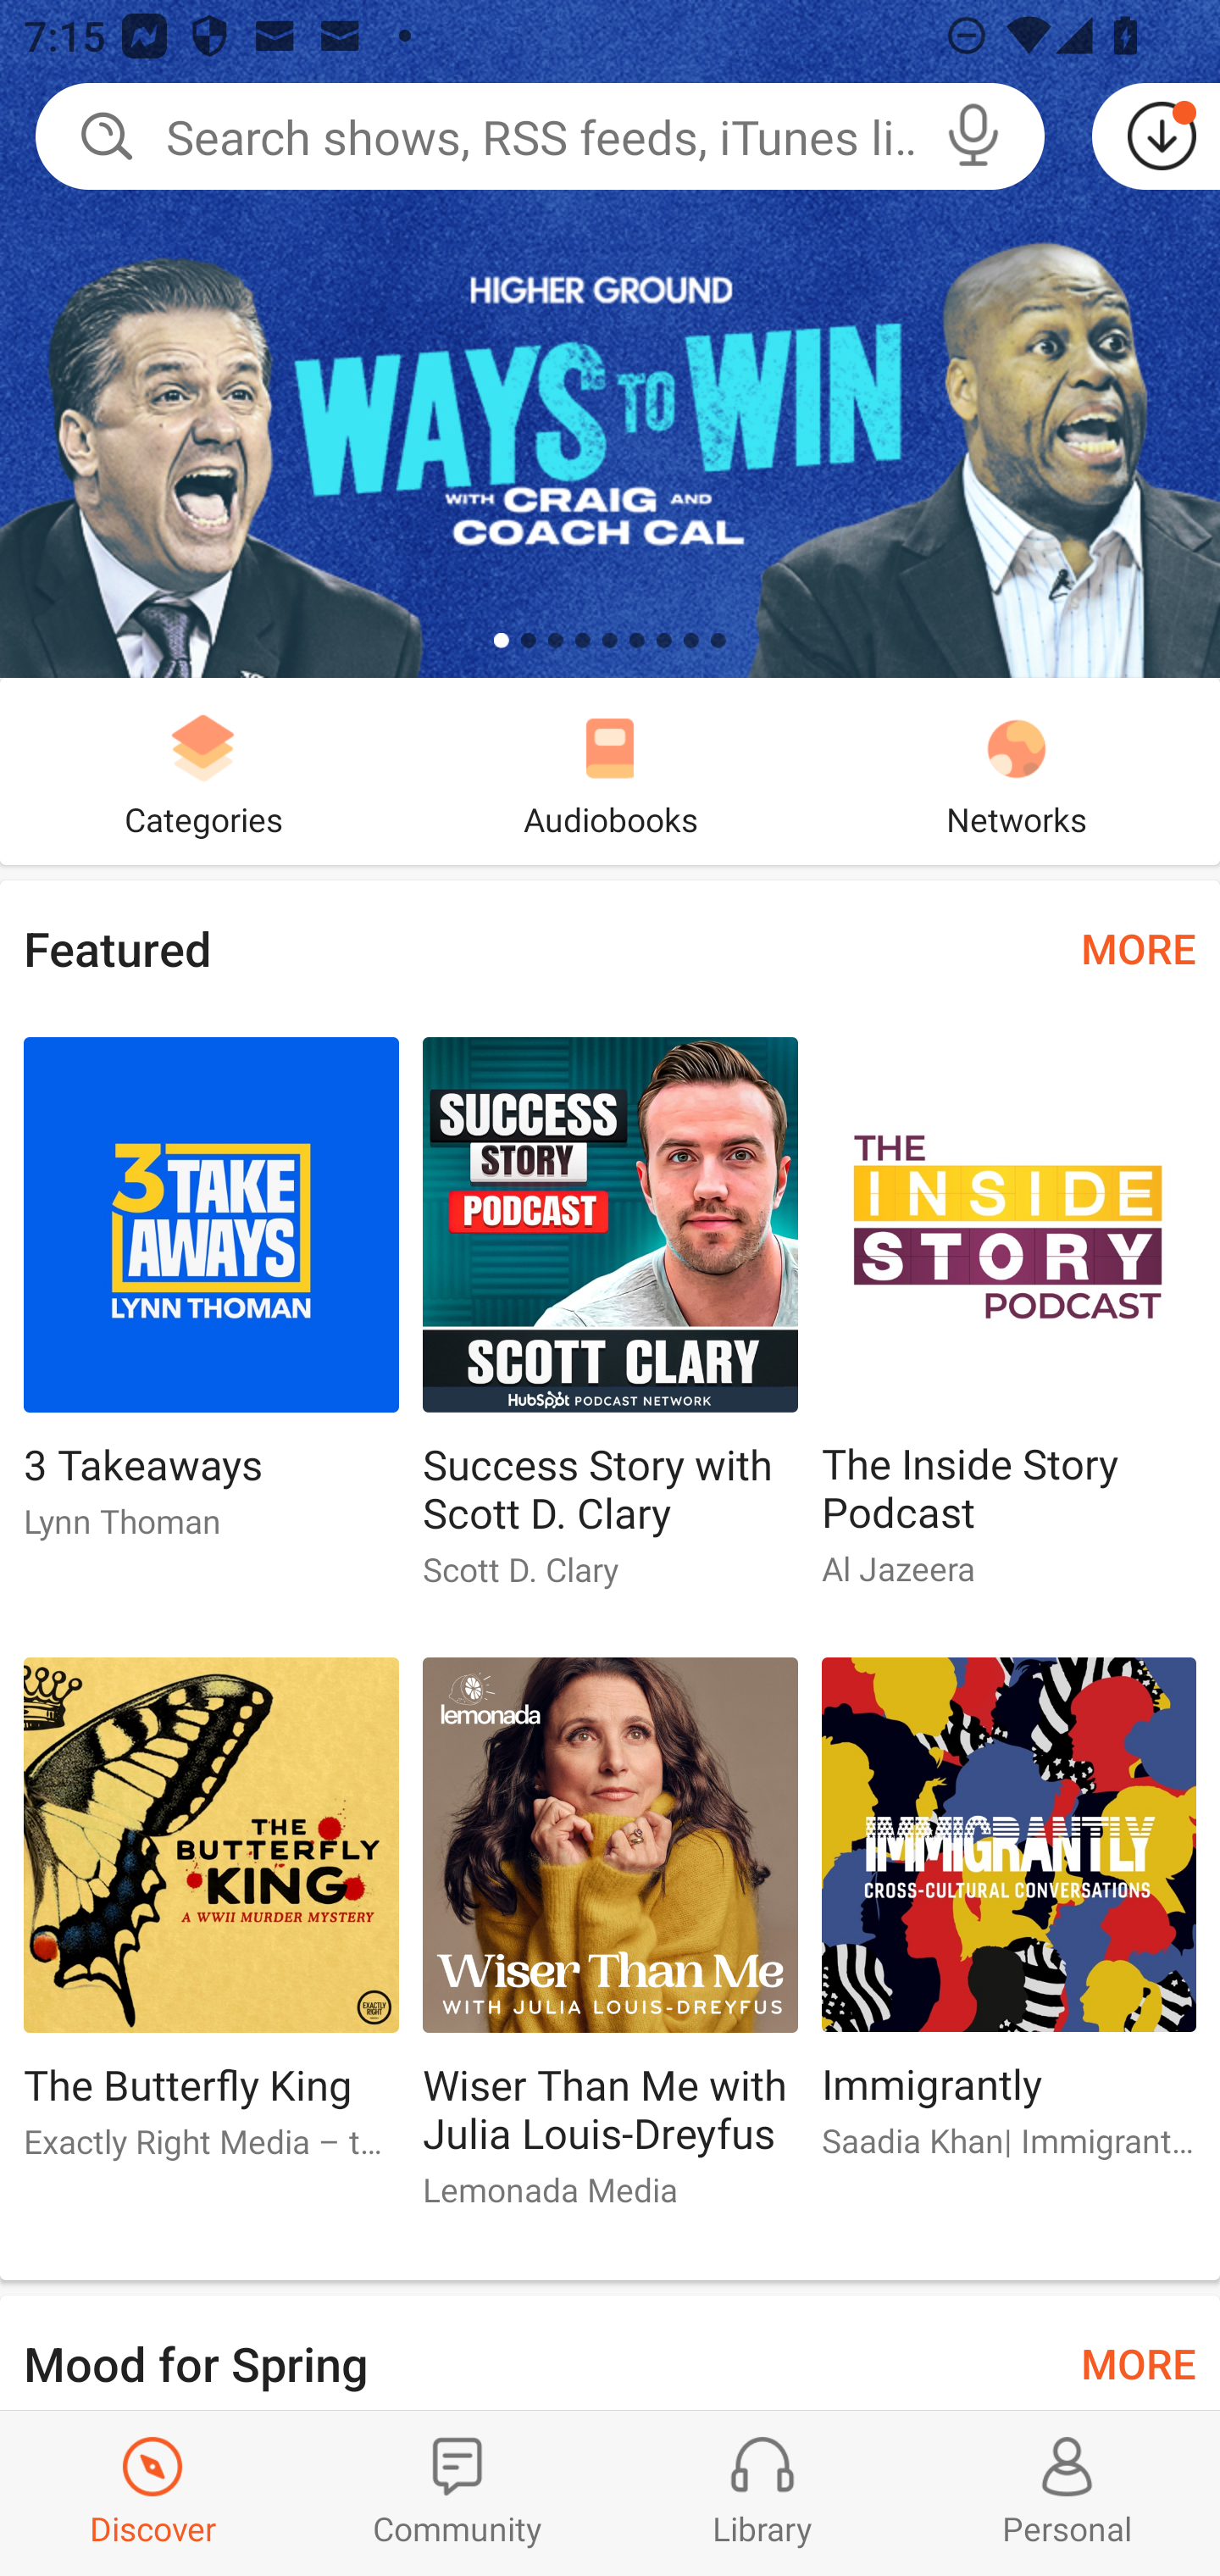 The height and width of the screenshot is (2576, 1220). What do you see at coordinates (1139, 947) in the screenshot?
I see `MORE` at bounding box center [1139, 947].